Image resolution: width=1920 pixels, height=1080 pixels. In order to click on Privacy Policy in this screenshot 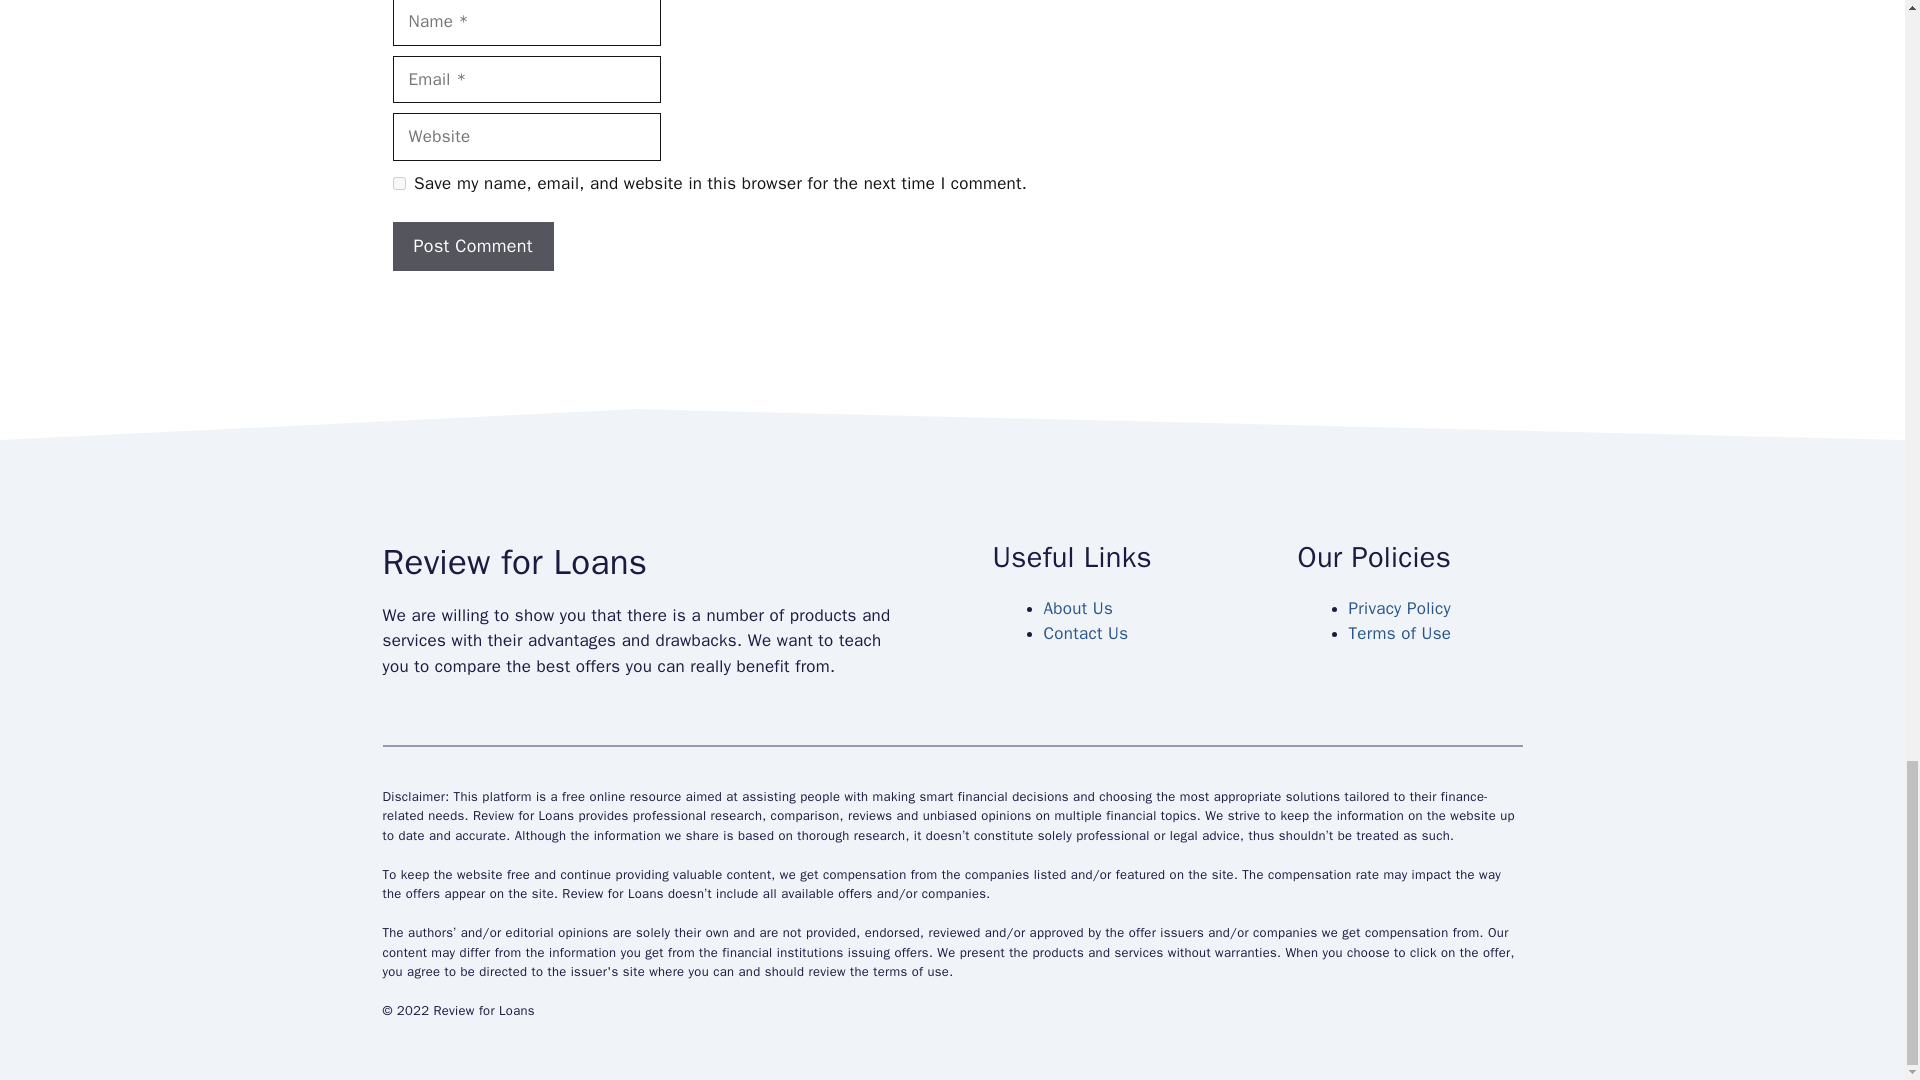, I will do `click(1398, 608)`.